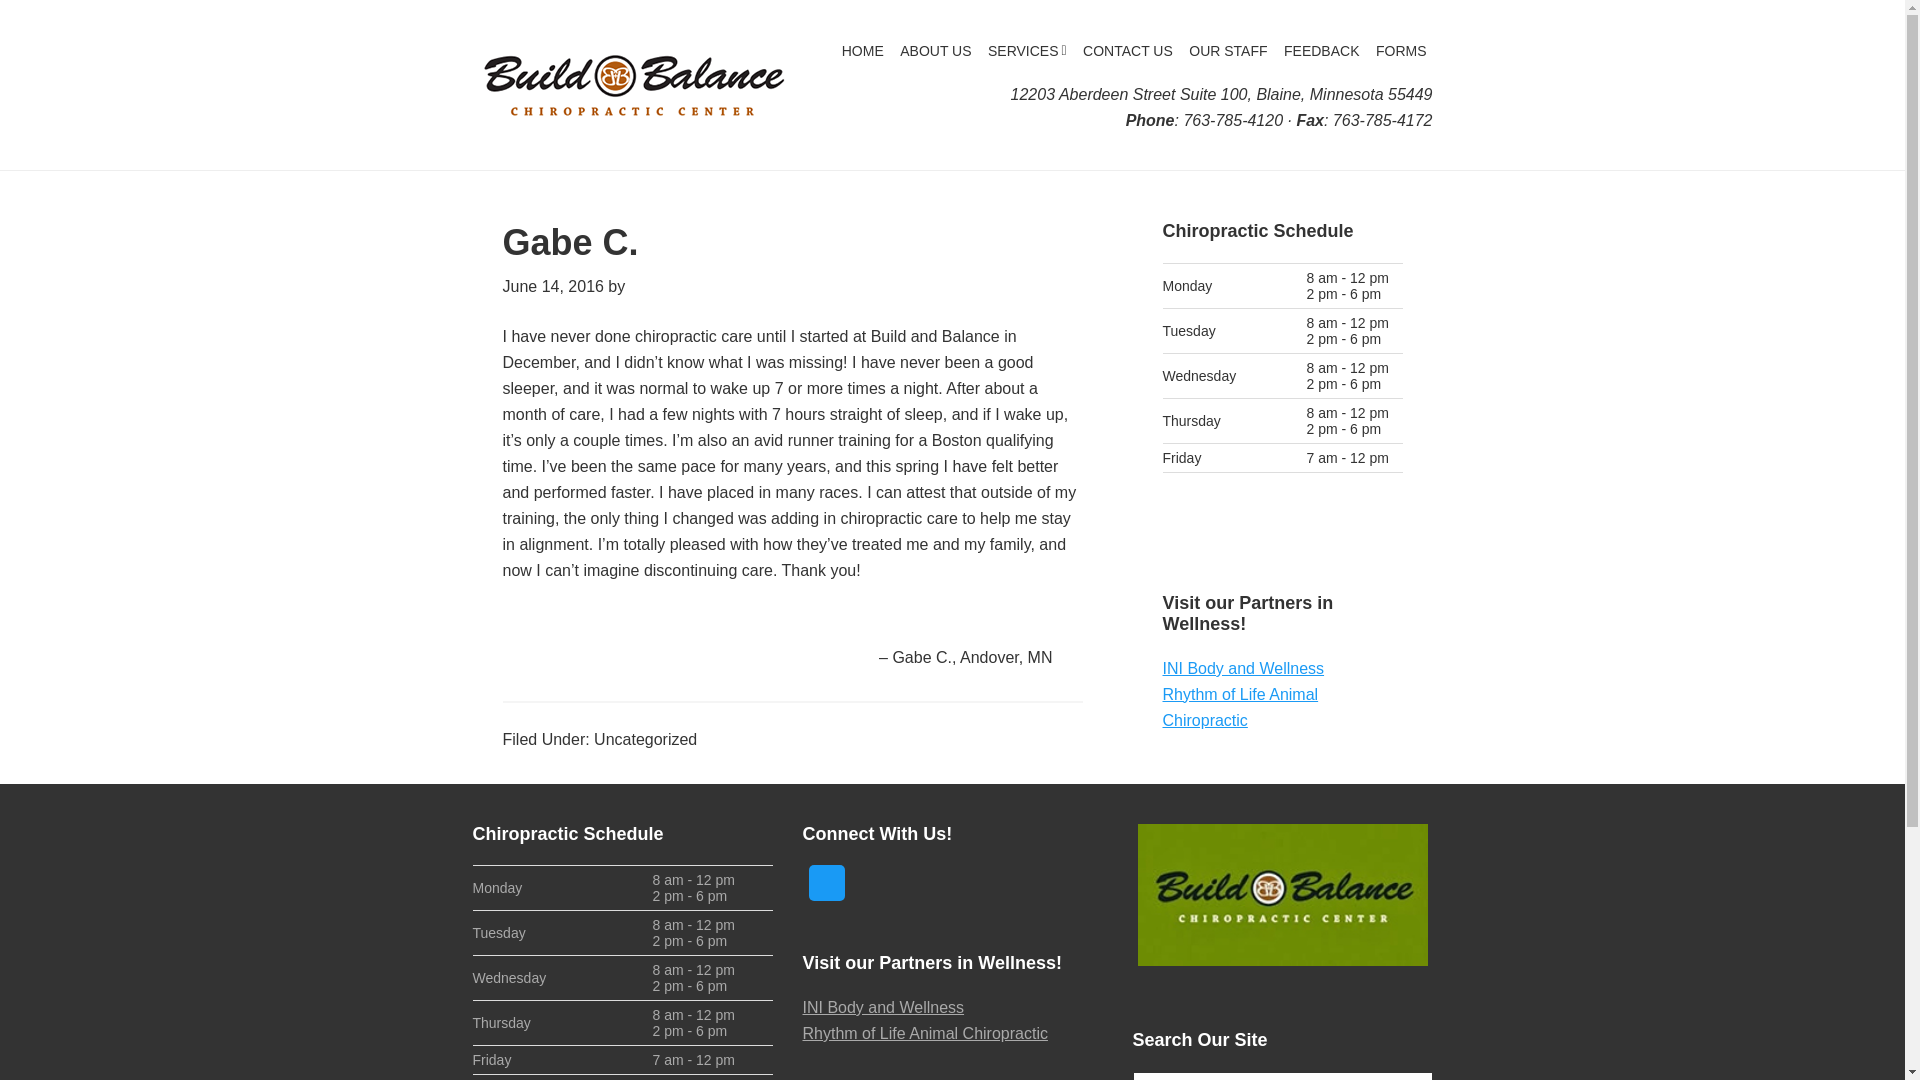  What do you see at coordinates (1239, 707) in the screenshot?
I see `Rhythm of Life Animal Chiropractic` at bounding box center [1239, 707].